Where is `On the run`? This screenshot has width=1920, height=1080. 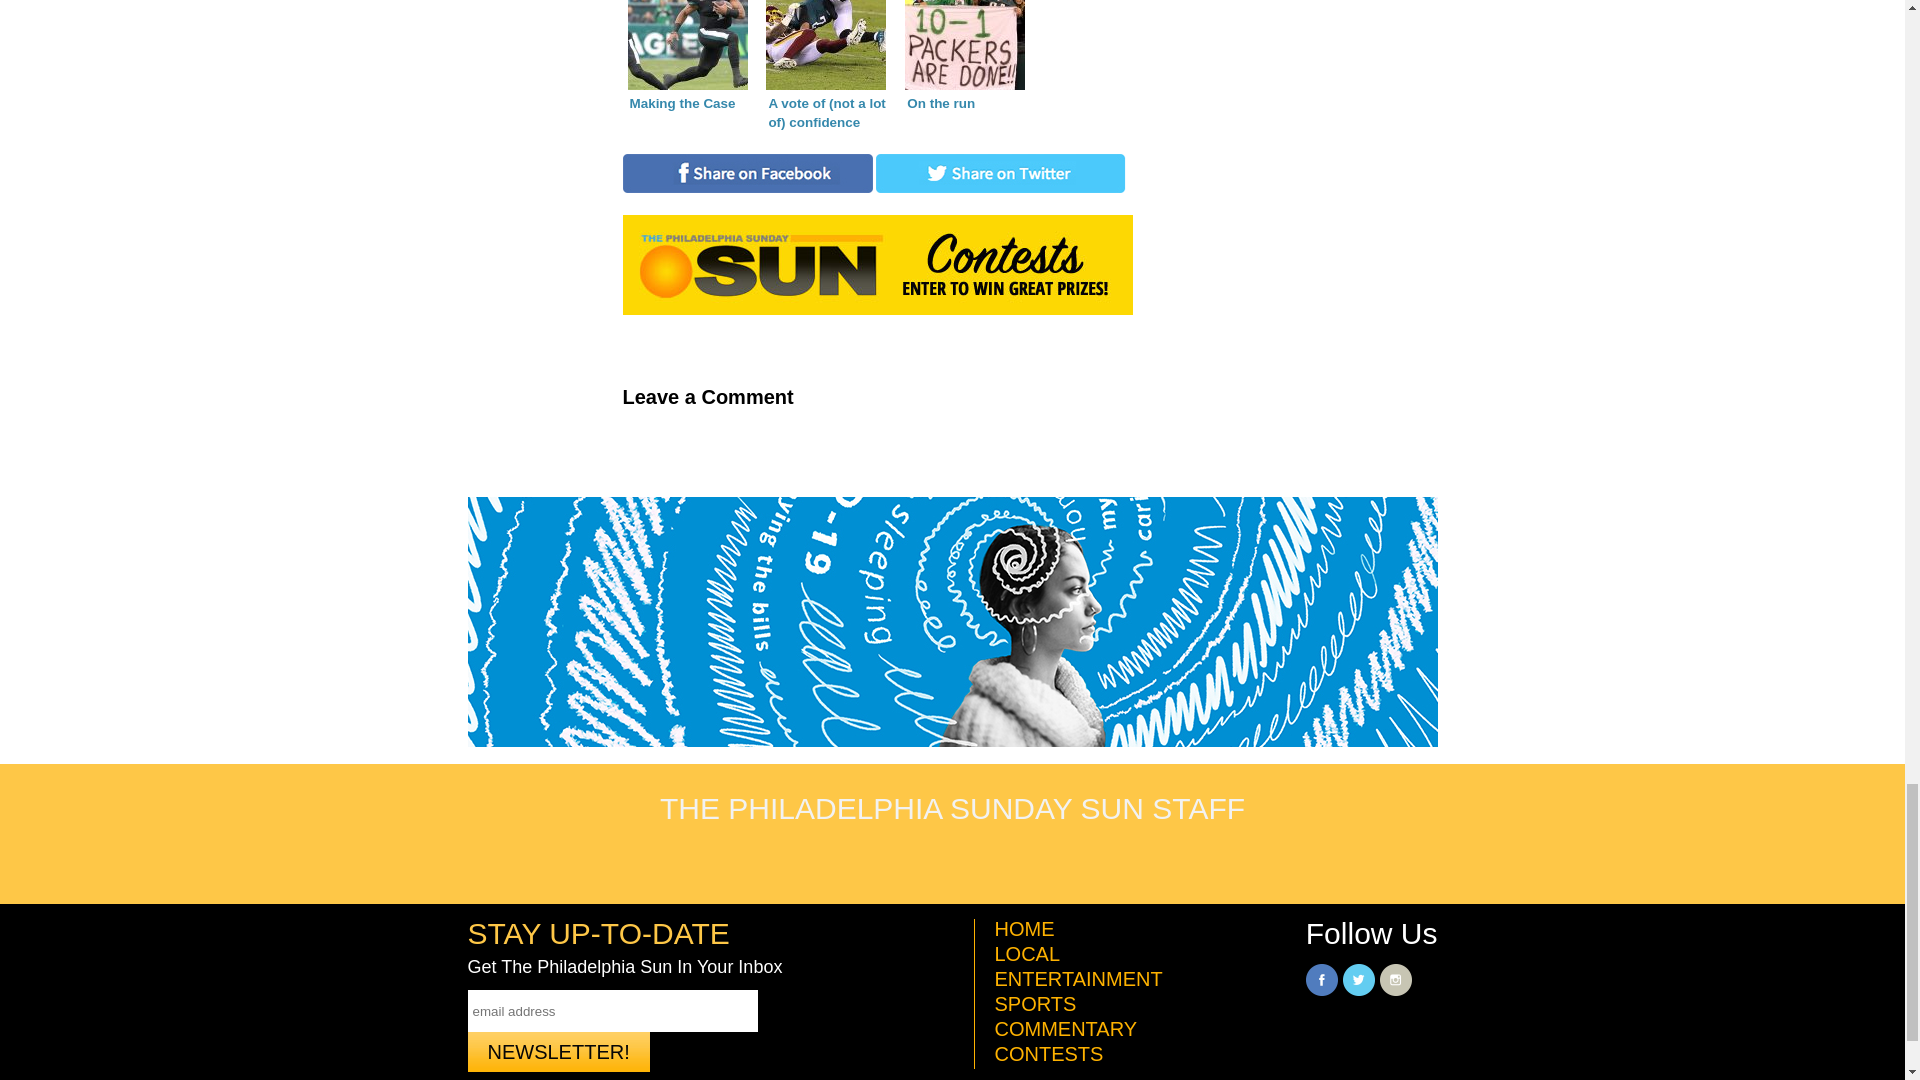 On the run is located at coordinates (964, 68).